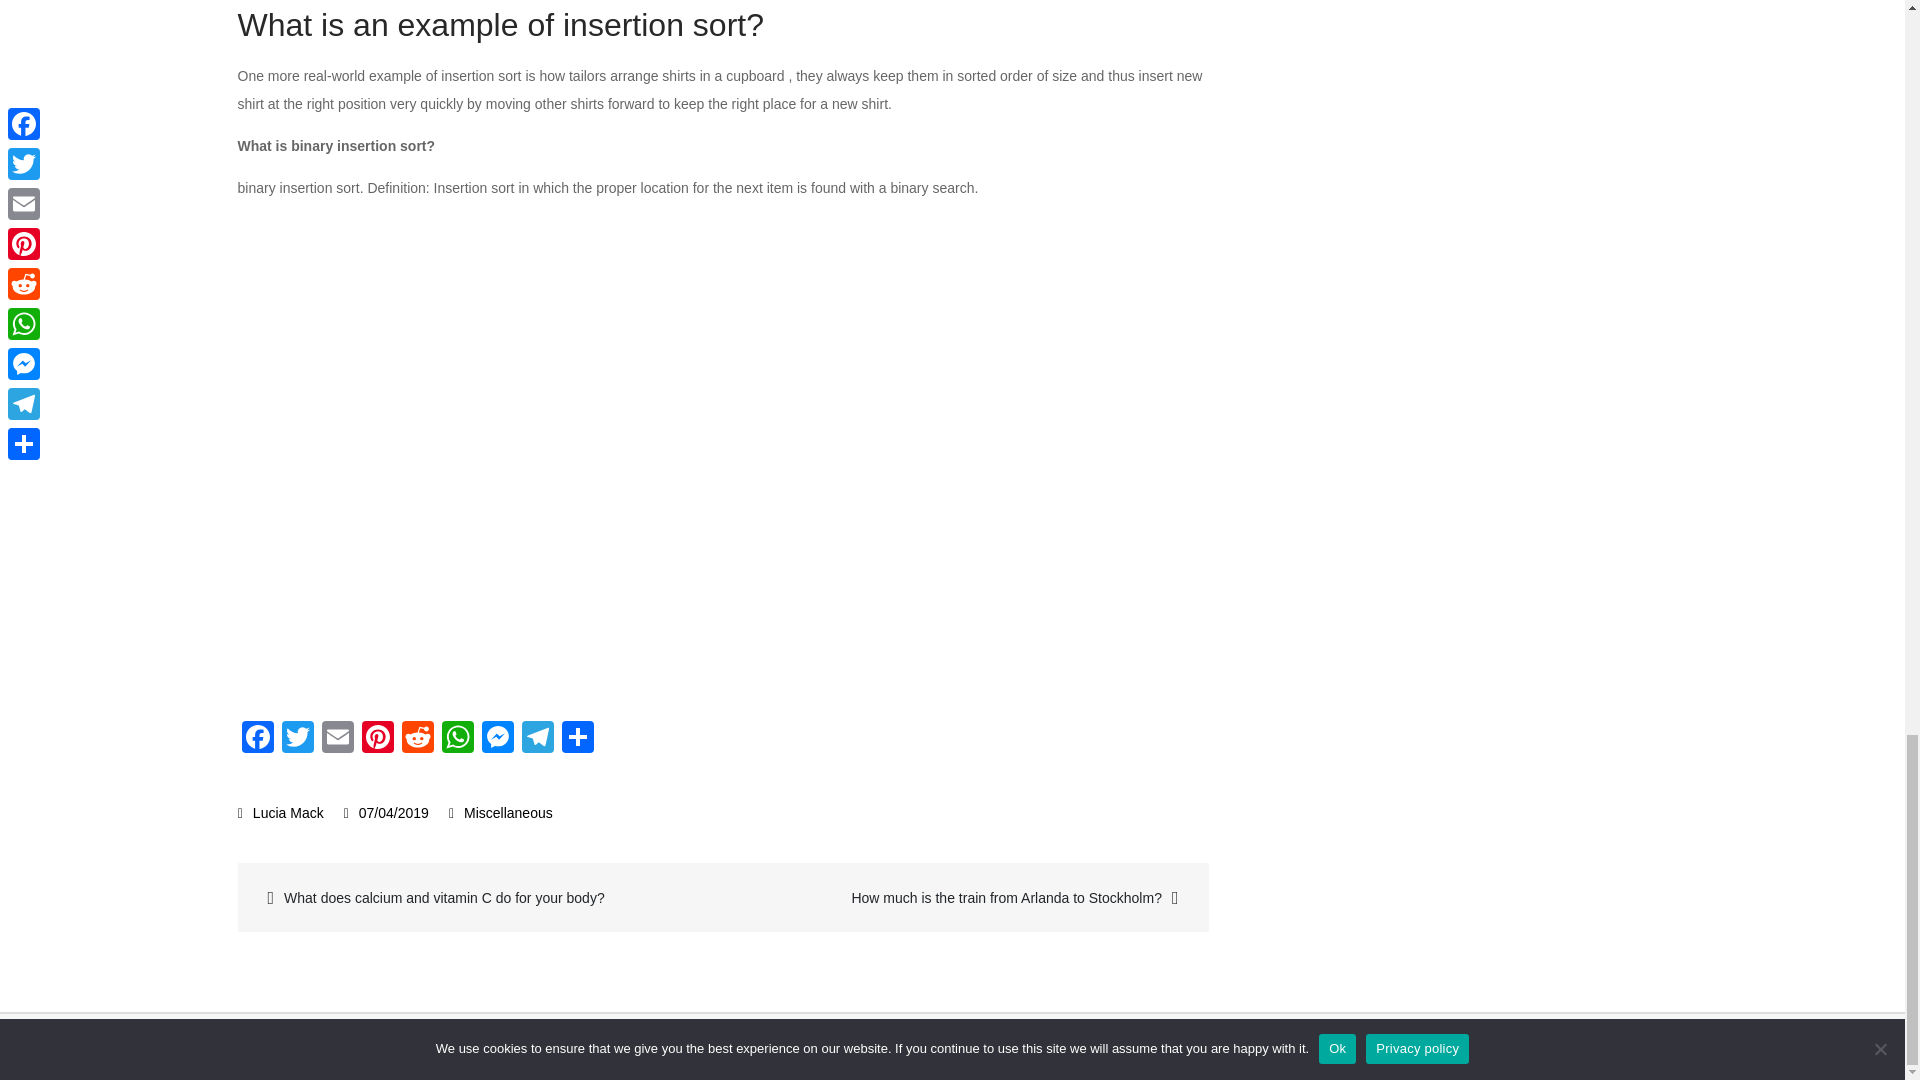 The width and height of the screenshot is (1920, 1080). What do you see at coordinates (458, 740) in the screenshot?
I see `WhatsApp` at bounding box center [458, 740].